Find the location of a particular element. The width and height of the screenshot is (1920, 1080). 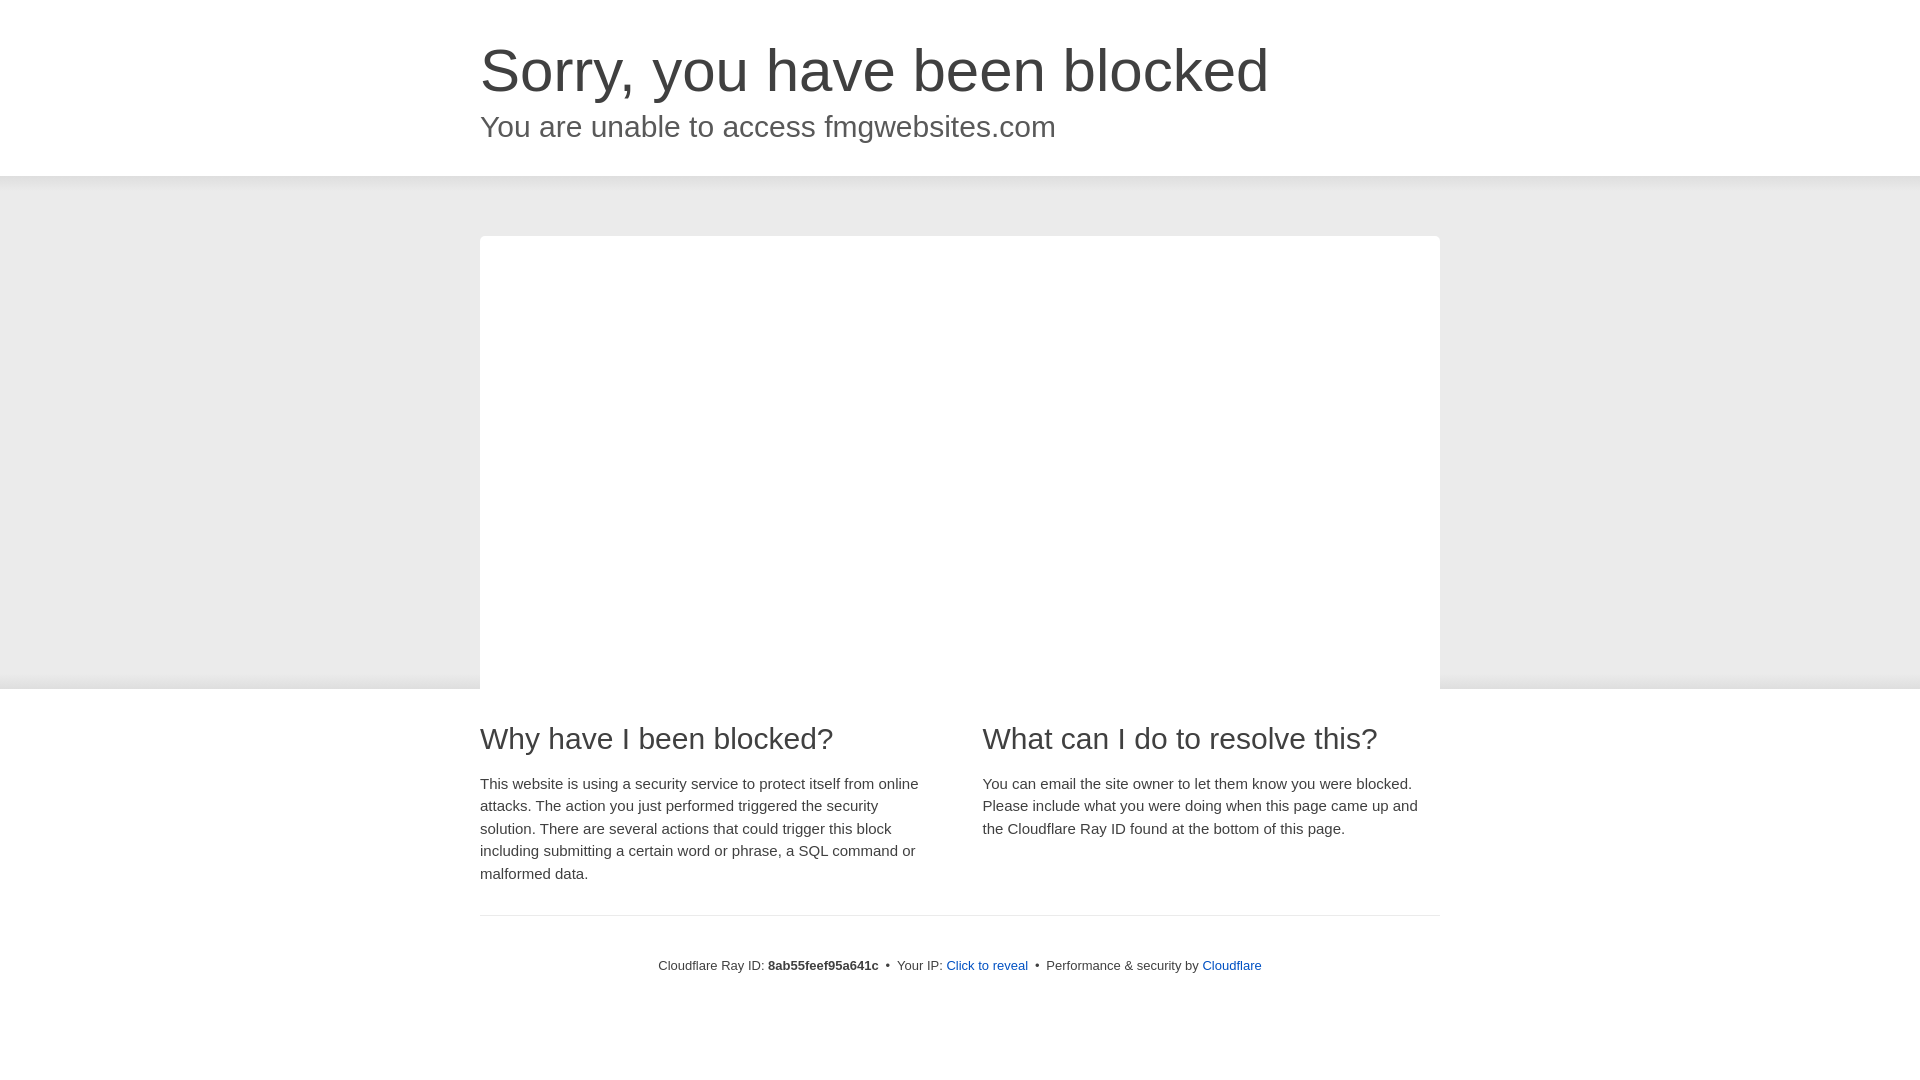

Click to reveal is located at coordinates (986, 966).